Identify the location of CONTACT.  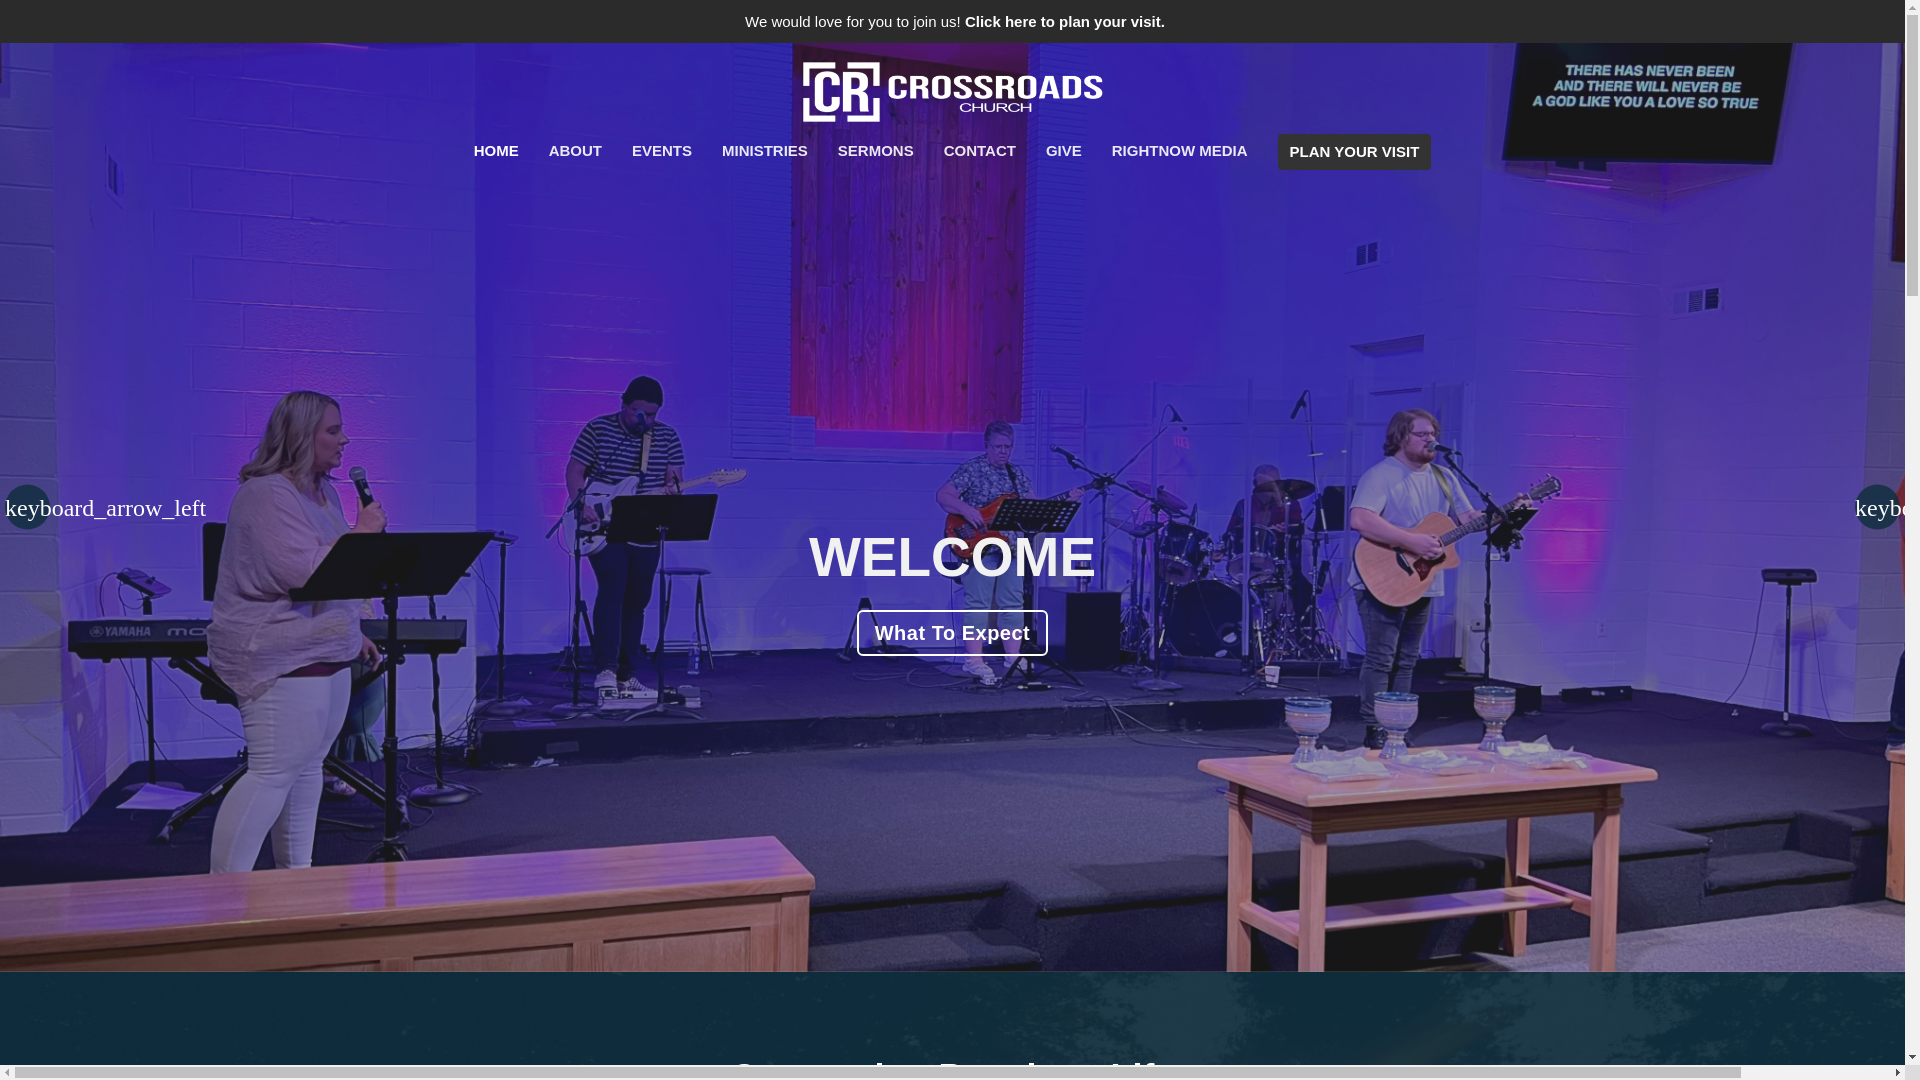
(980, 150).